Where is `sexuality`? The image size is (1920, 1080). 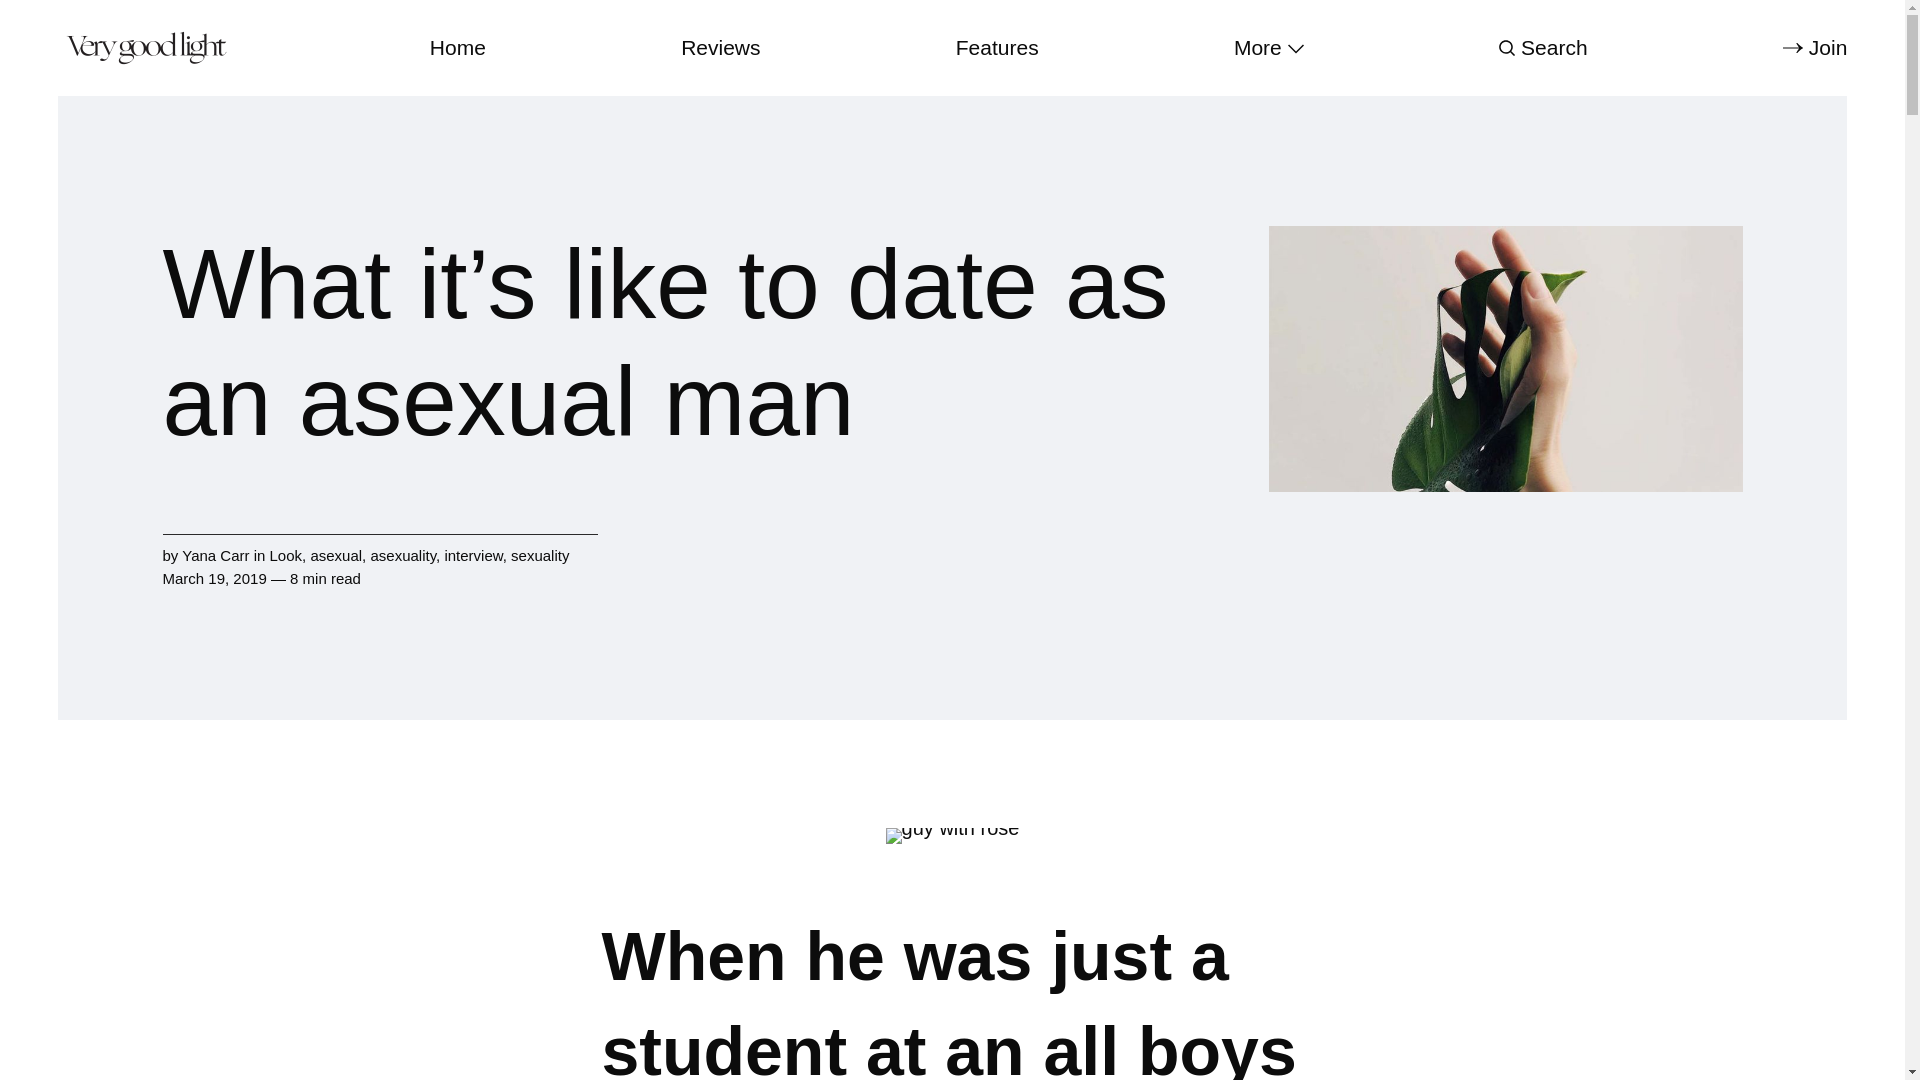 sexuality is located at coordinates (539, 554).